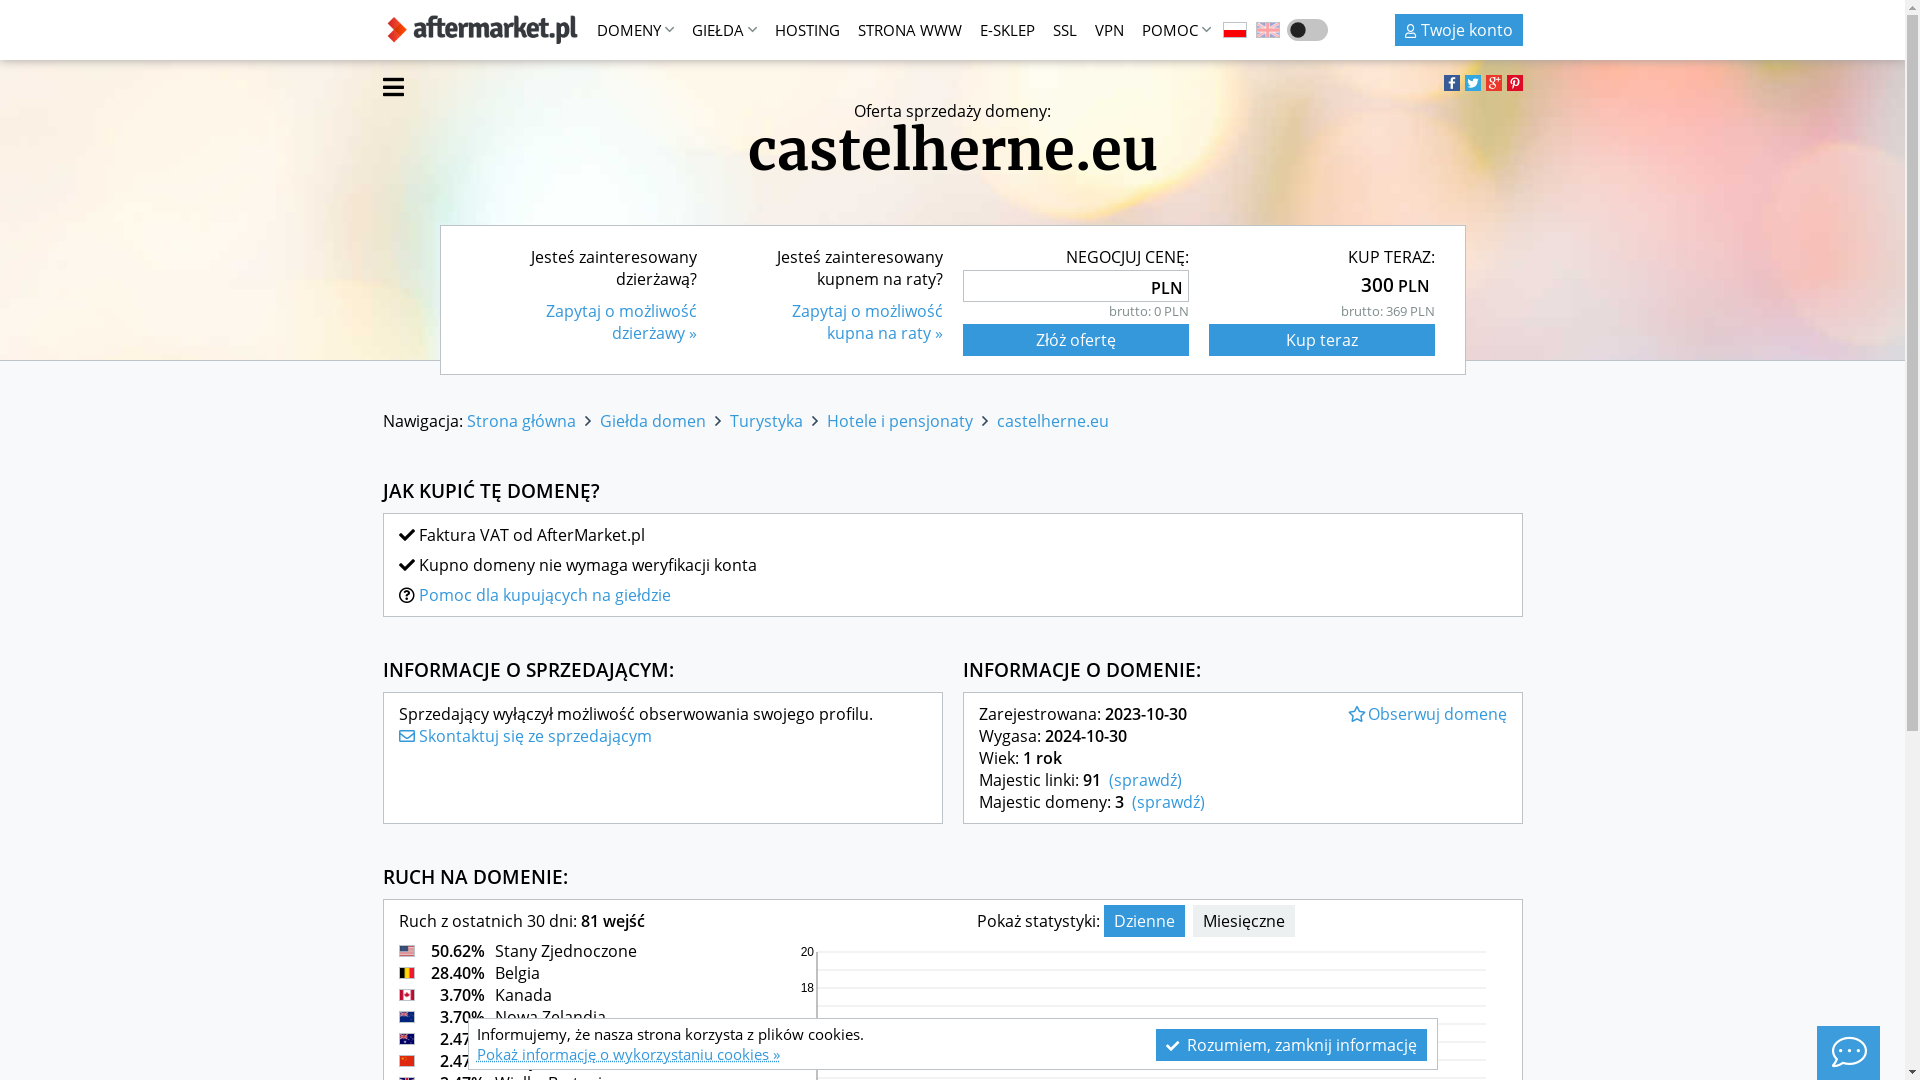  I want to click on Hotele i pensjonaty, so click(899, 421).